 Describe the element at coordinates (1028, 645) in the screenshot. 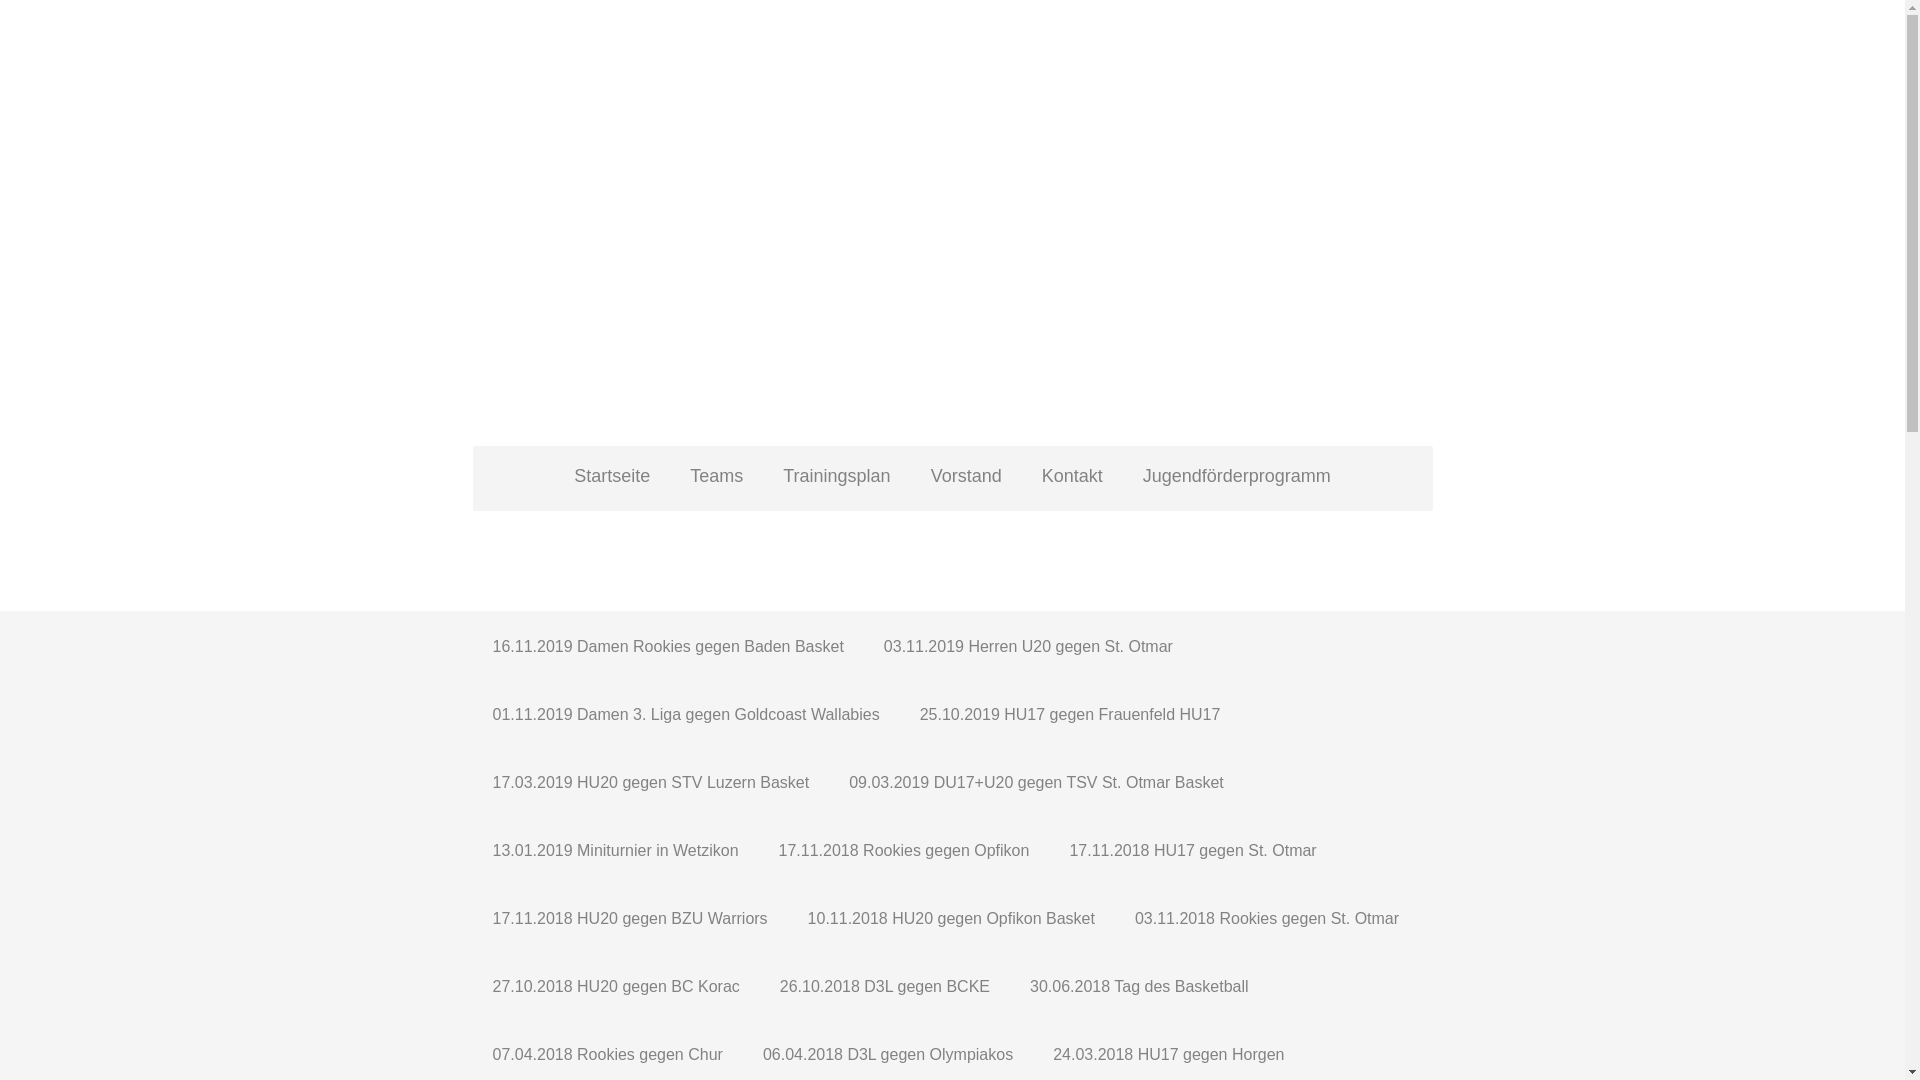

I see `03.11.2019 Herren U20 gegen St. Otmar` at that location.